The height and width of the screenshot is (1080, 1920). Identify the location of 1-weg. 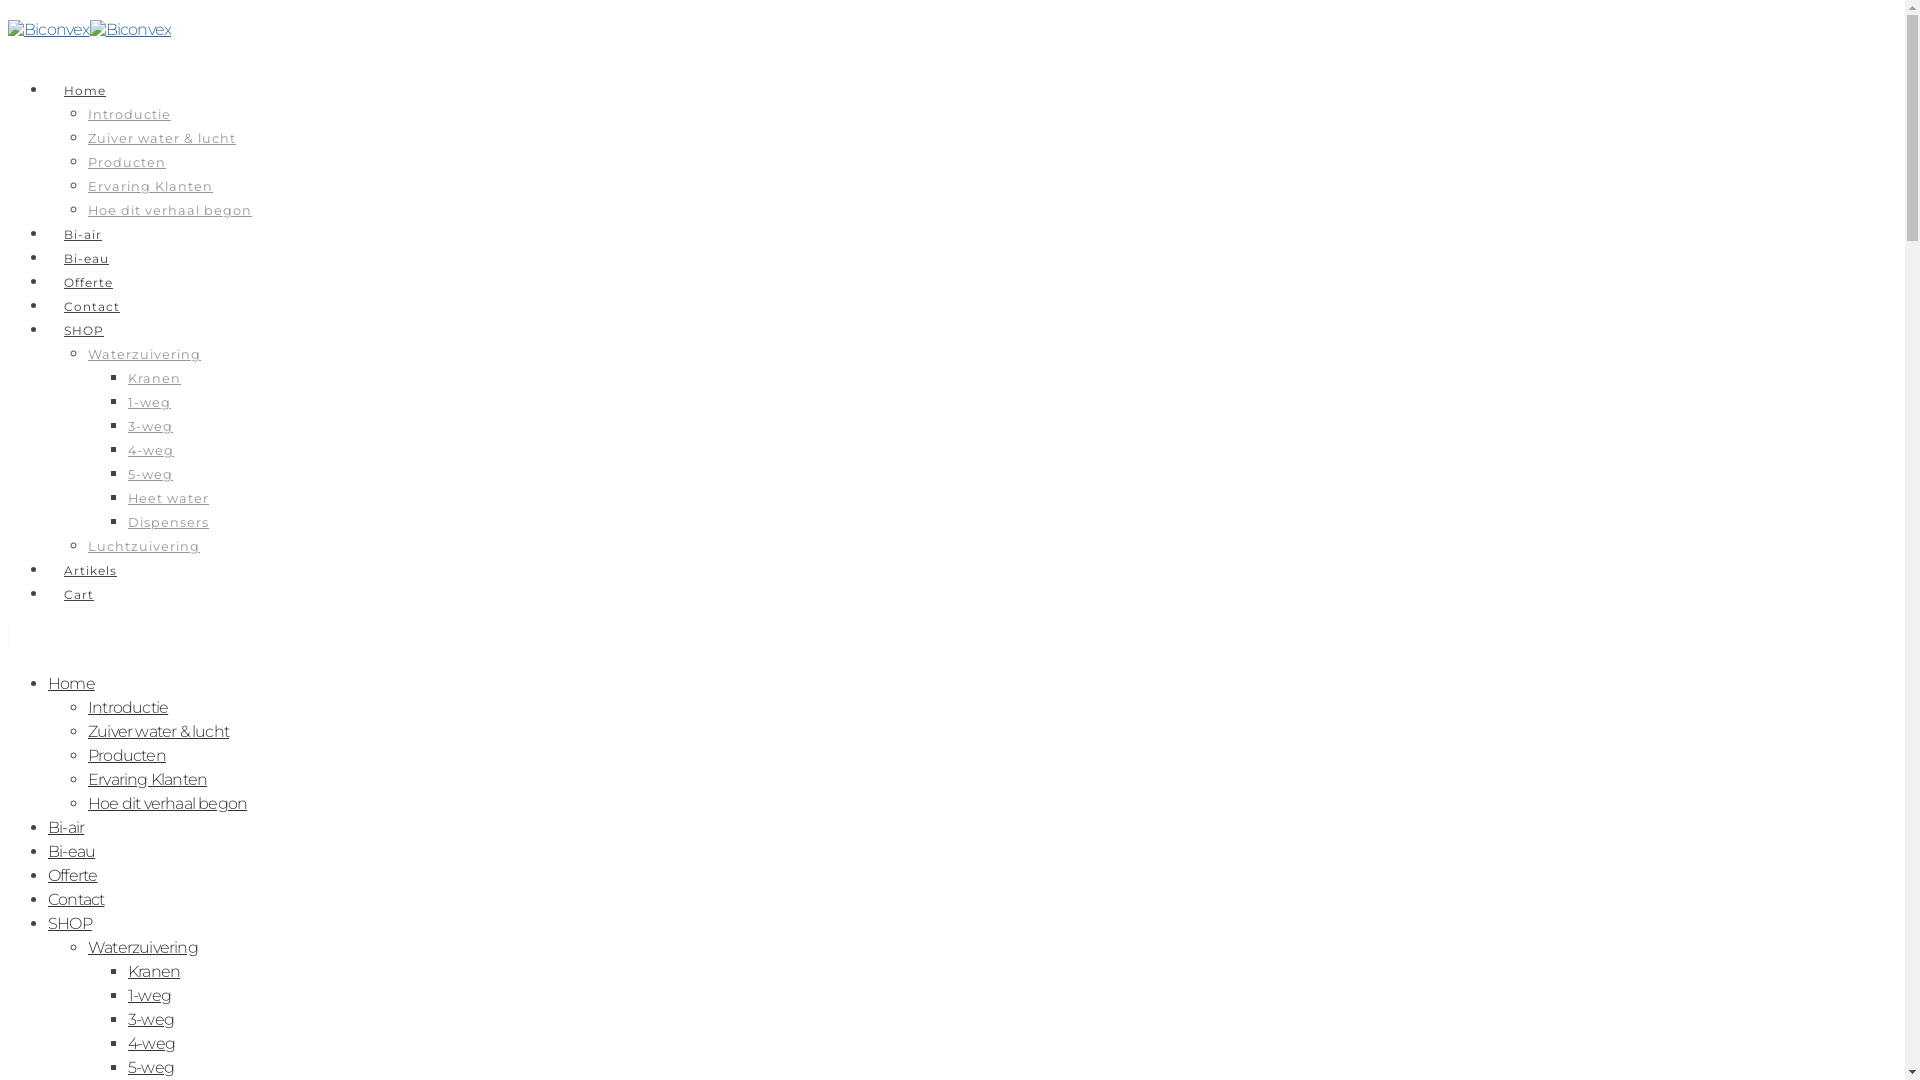
(150, 996).